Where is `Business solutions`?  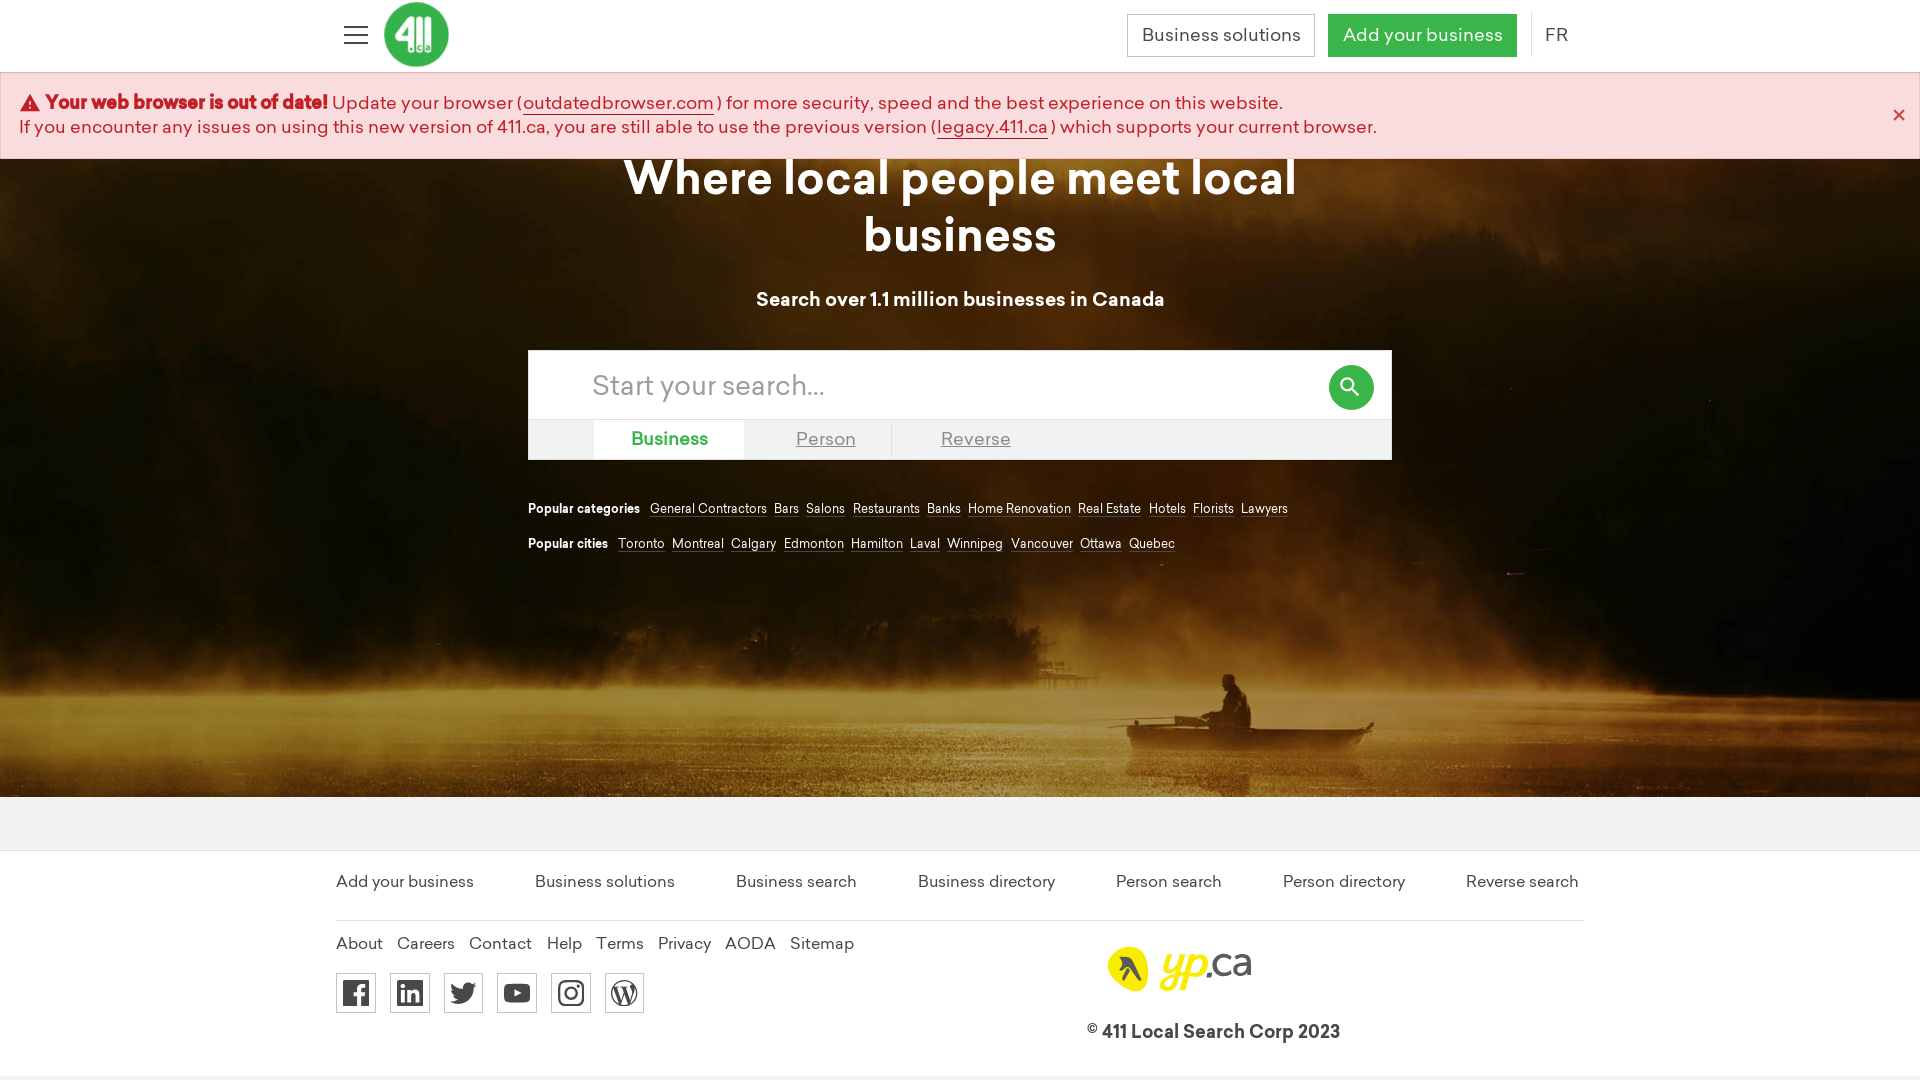
Business solutions is located at coordinates (605, 881).